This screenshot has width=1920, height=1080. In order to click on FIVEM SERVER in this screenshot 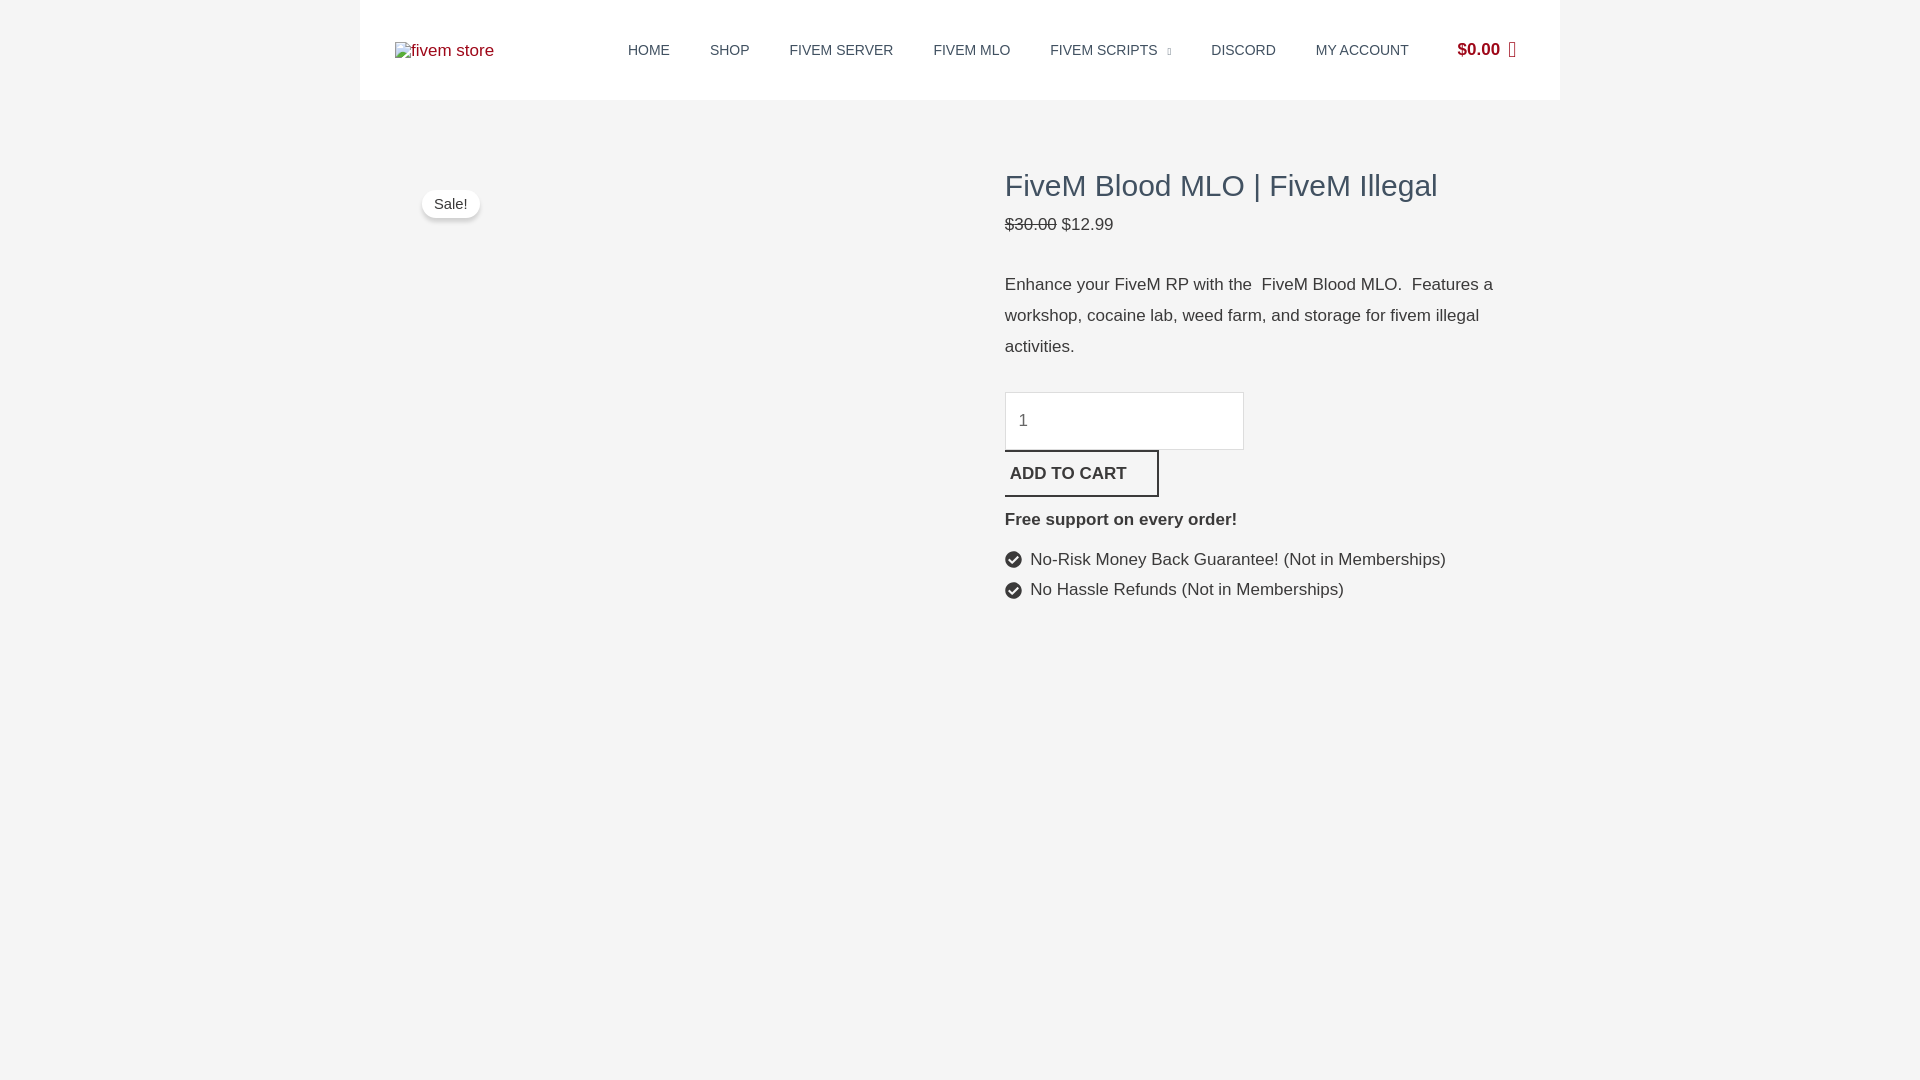, I will do `click(841, 50)`.